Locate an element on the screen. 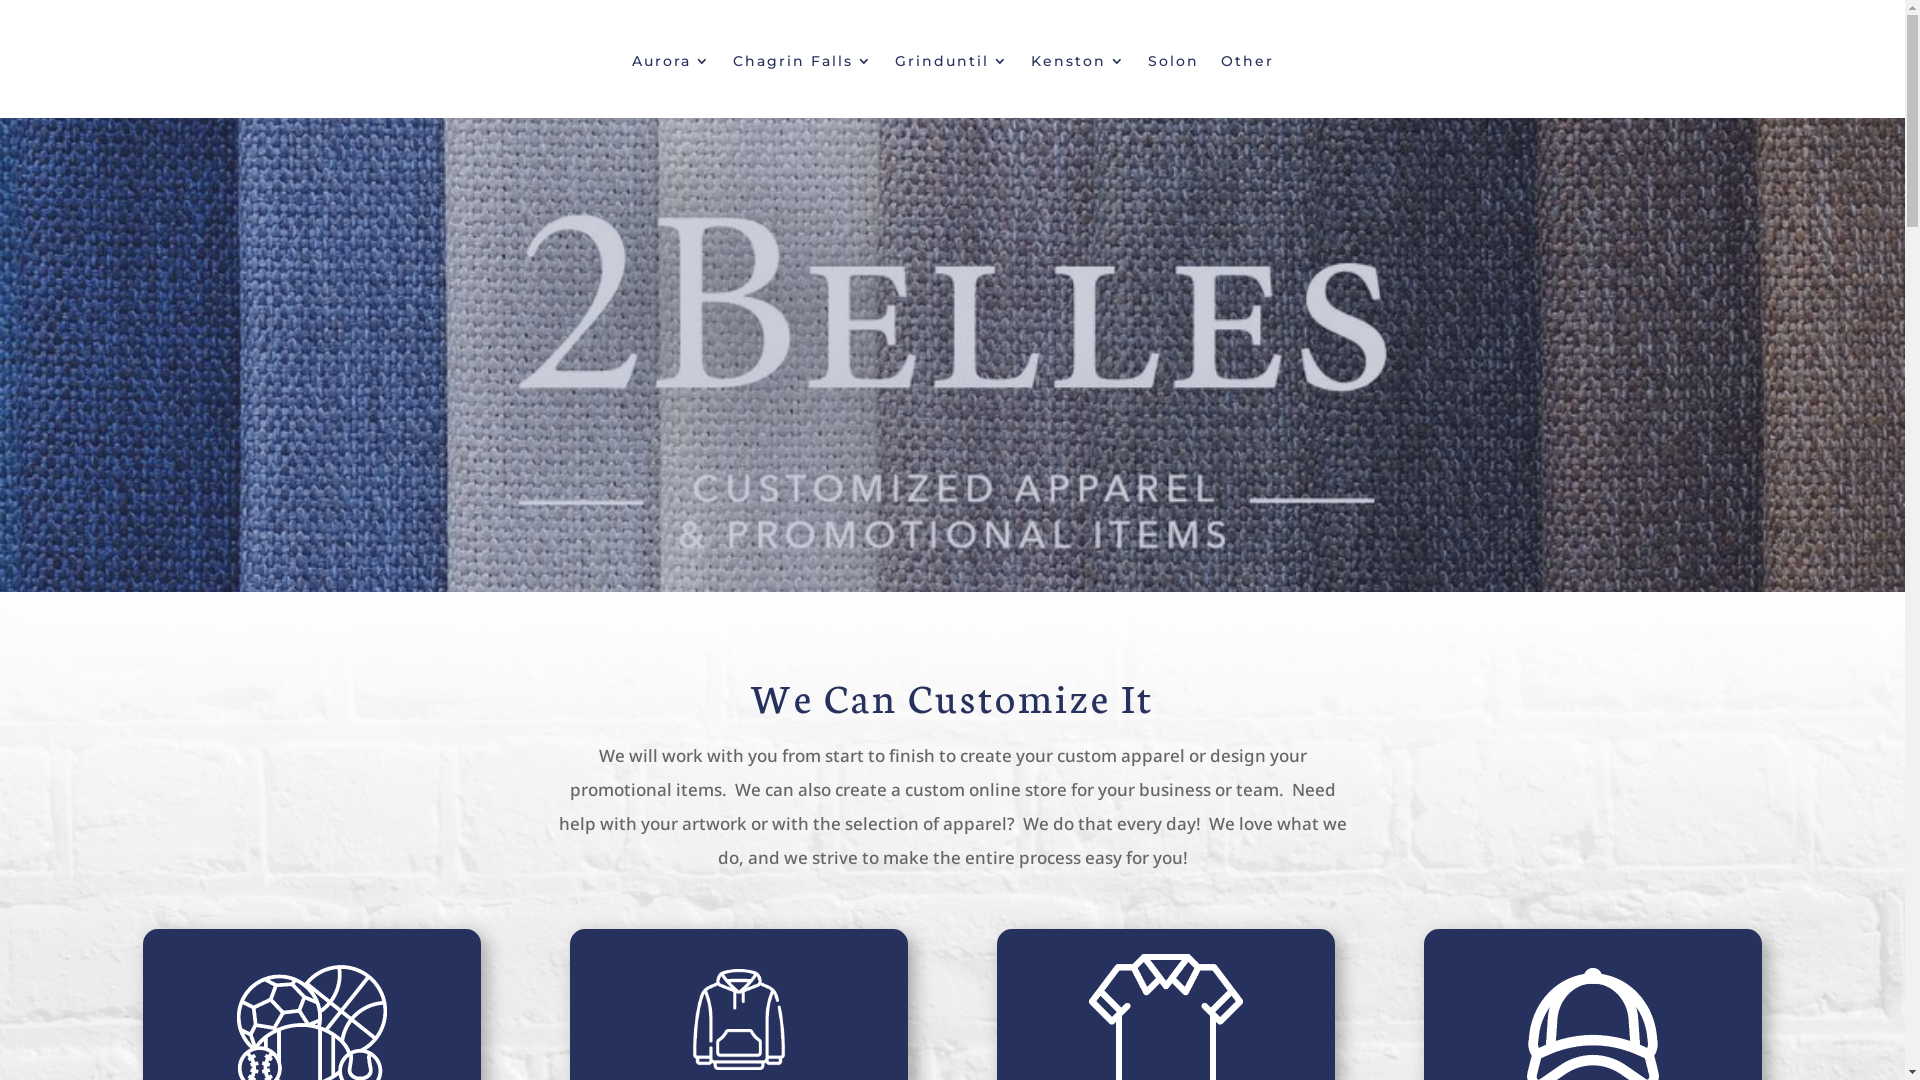 The image size is (1920, 1080). Chagrin Falls is located at coordinates (802, 65).